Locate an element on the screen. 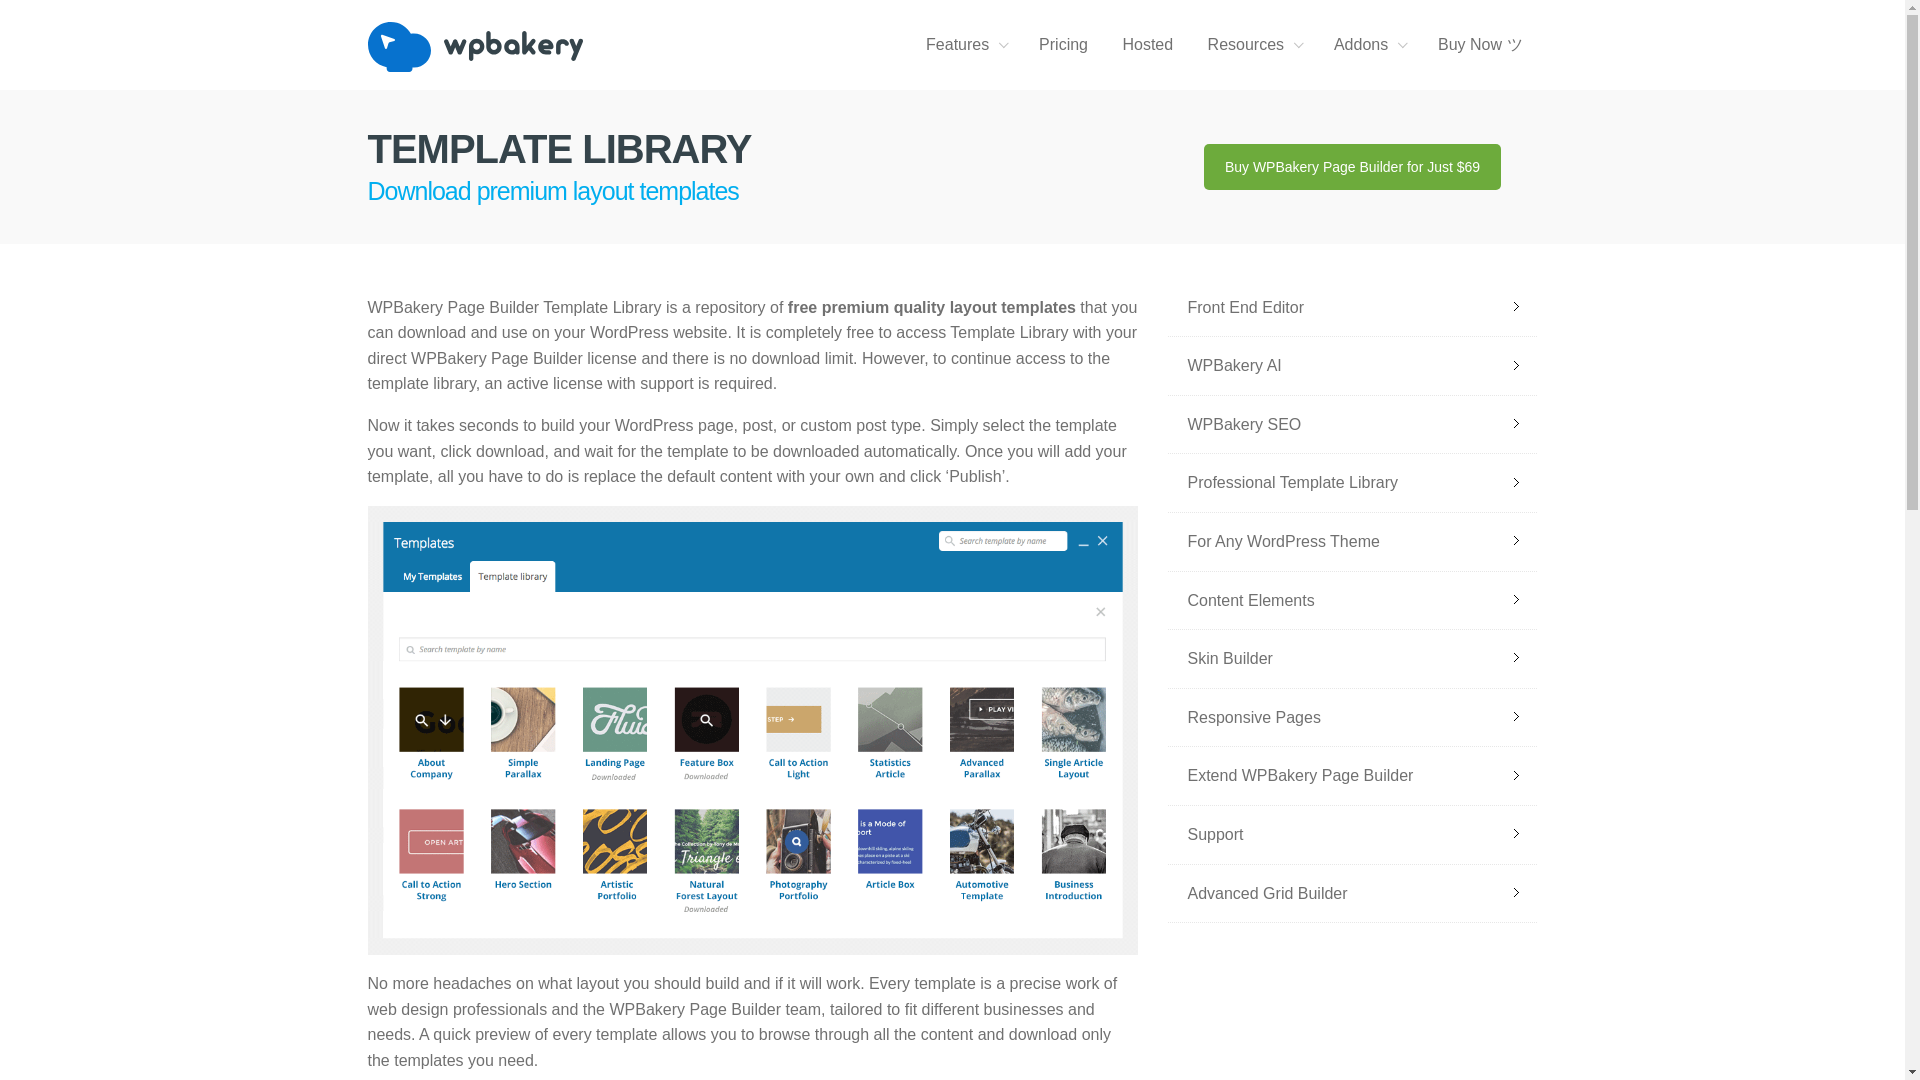  Pricing is located at coordinates (1062, 45).